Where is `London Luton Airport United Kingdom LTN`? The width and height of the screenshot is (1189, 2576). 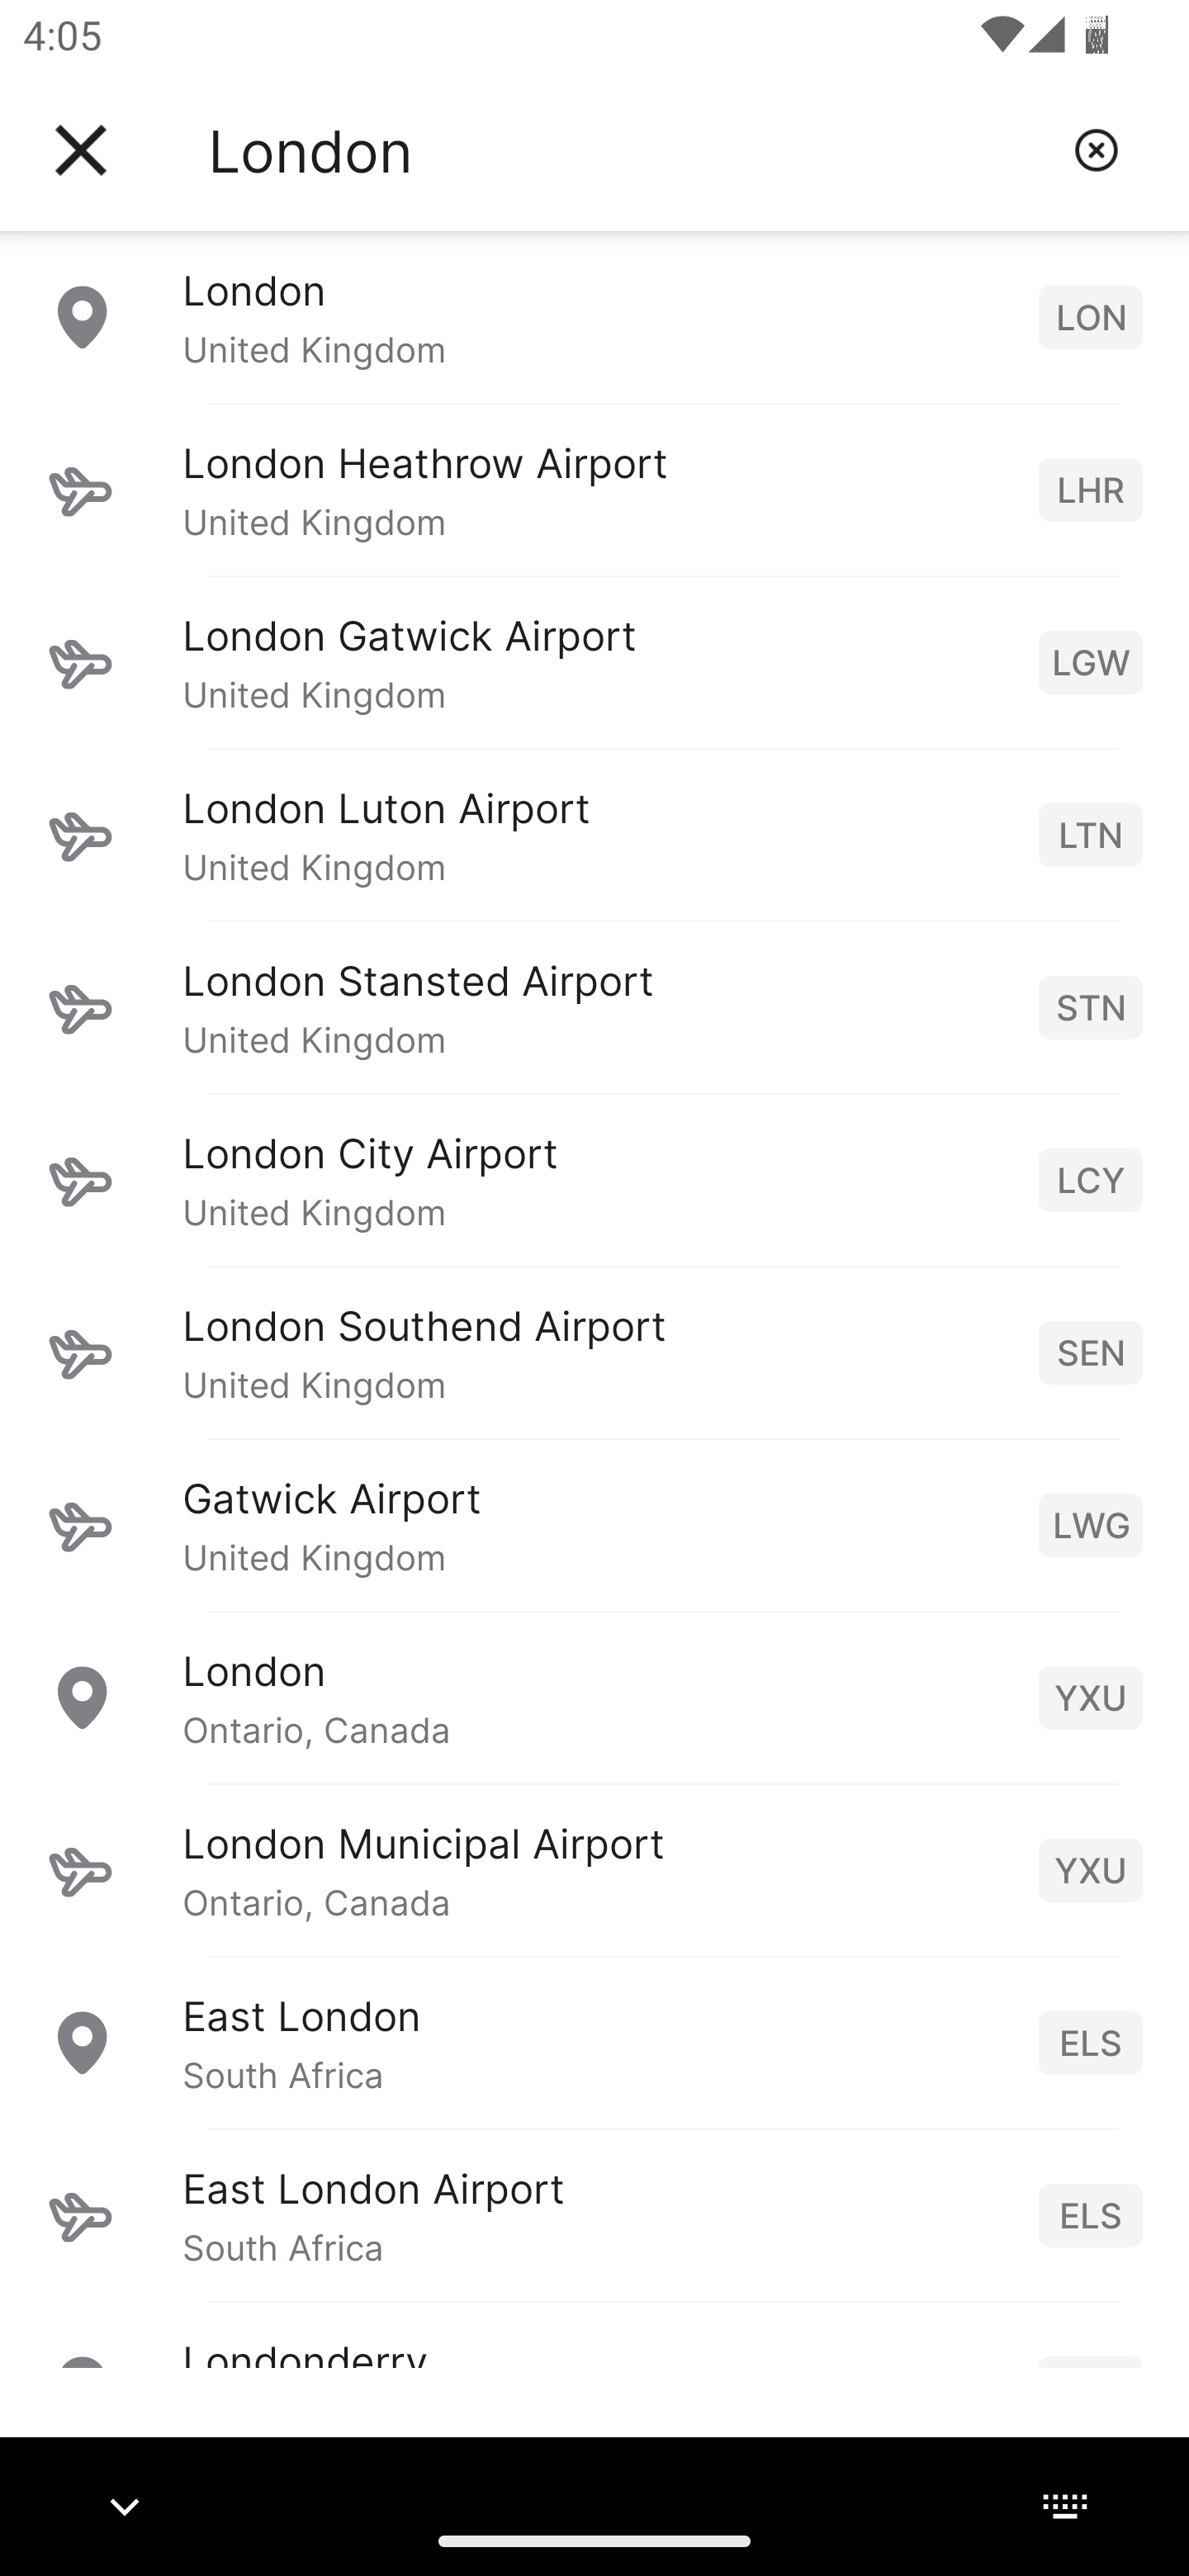 London Luton Airport United Kingdom LTN is located at coordinates (594, 834).